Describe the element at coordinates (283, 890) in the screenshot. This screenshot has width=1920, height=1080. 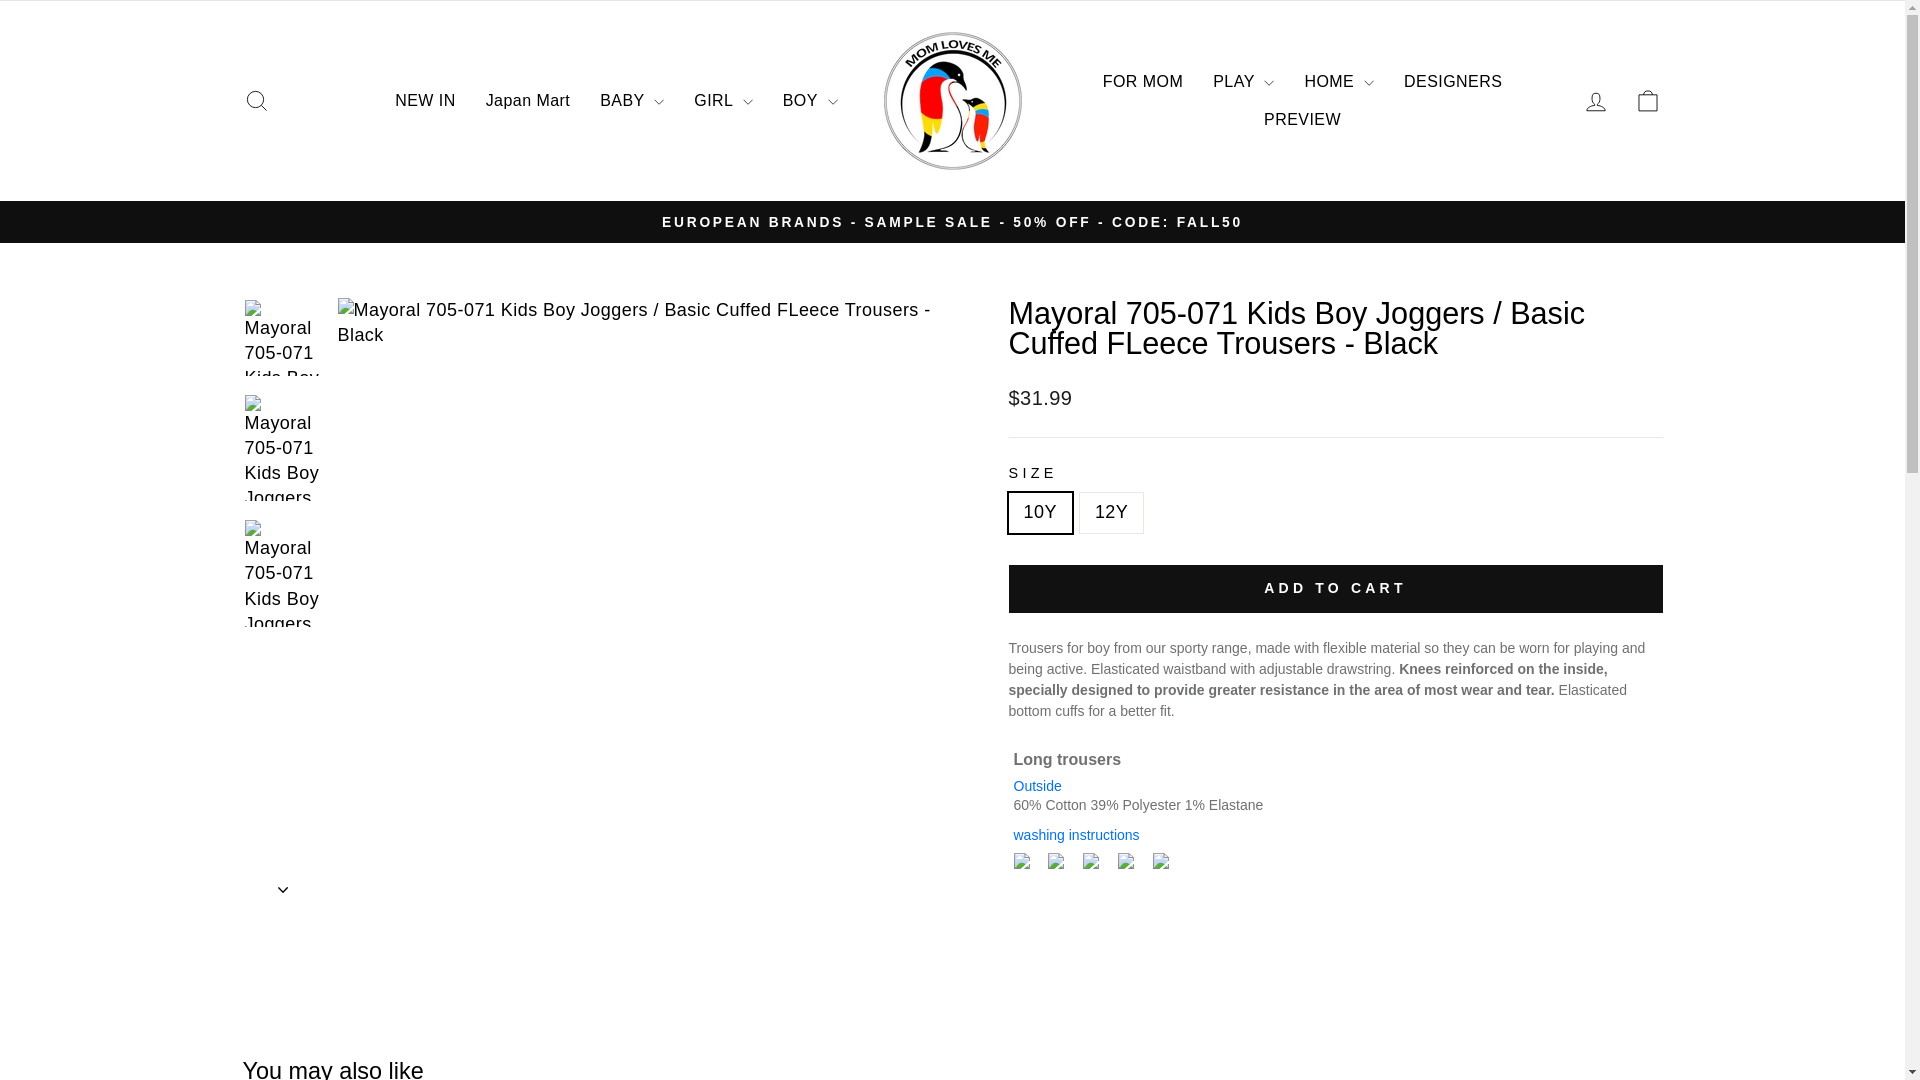
I see `icon-chevron` at that location.